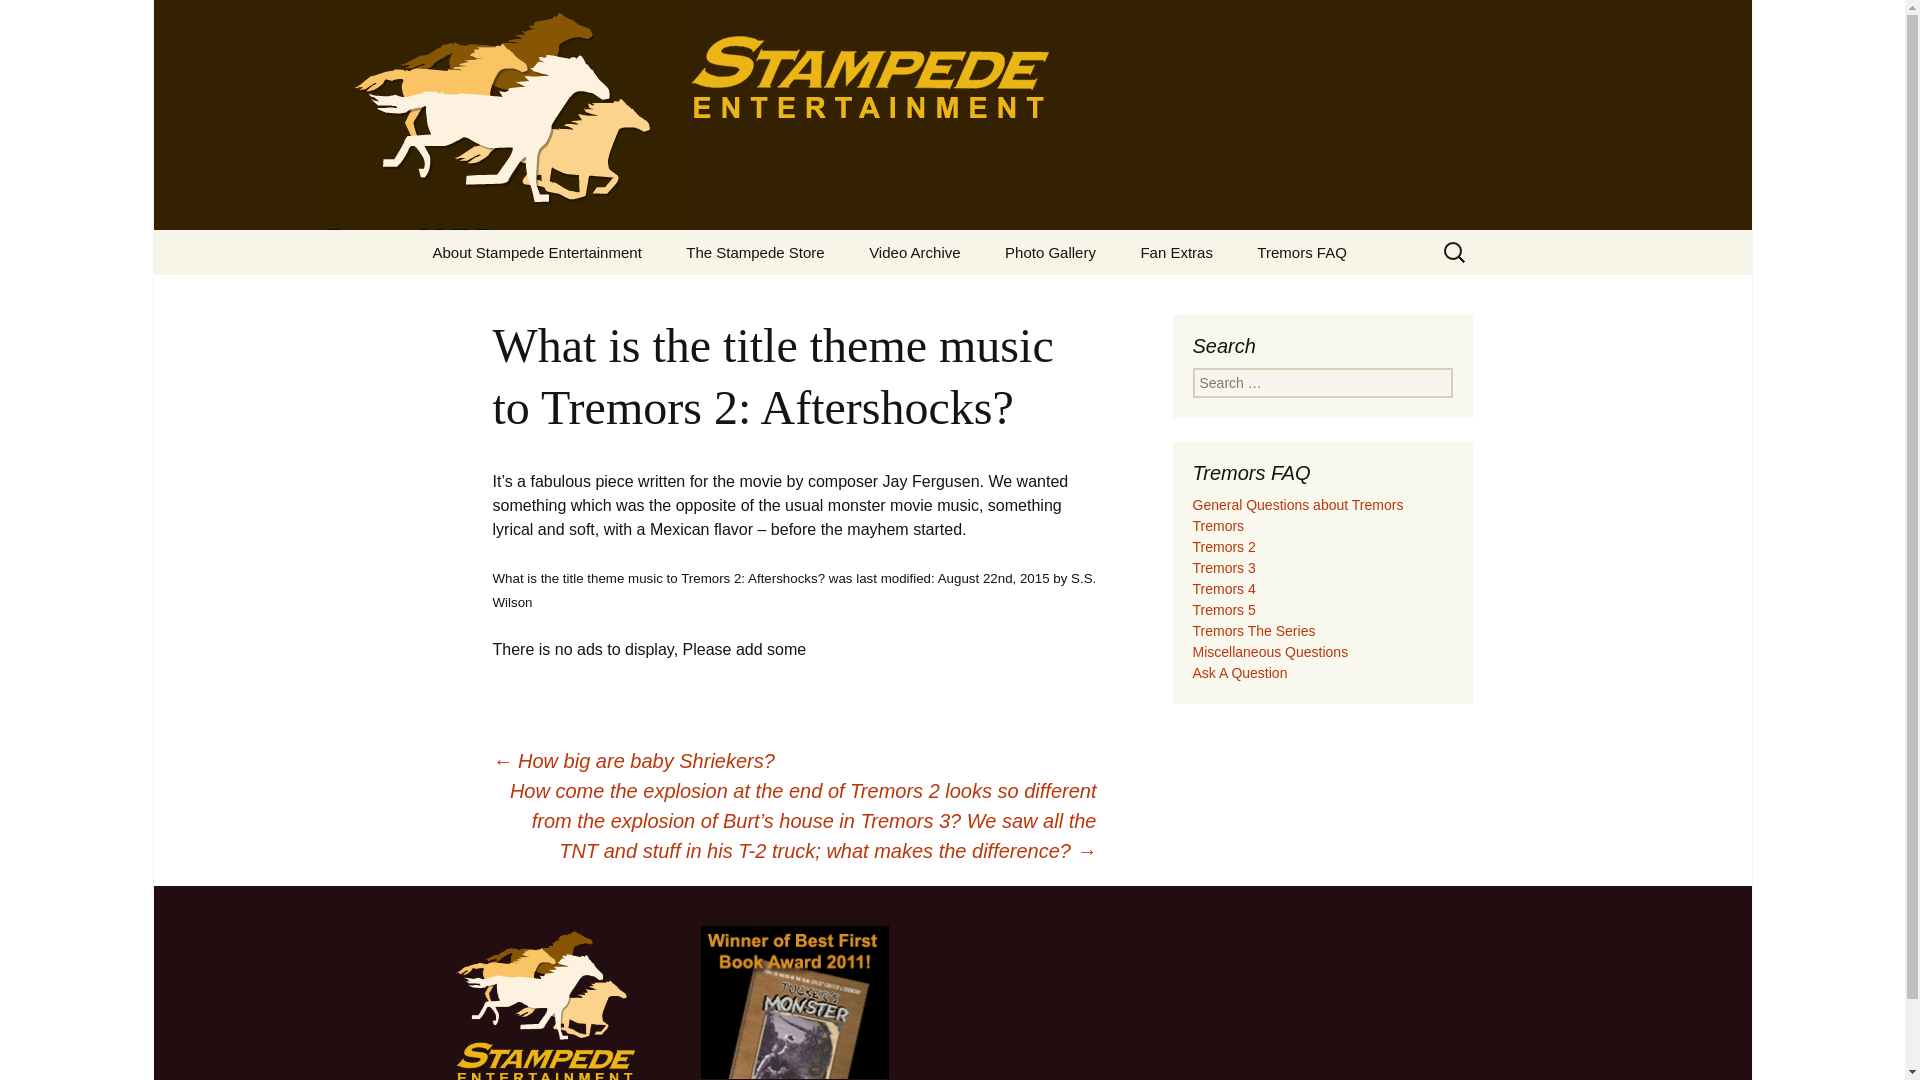 The width and height of the screenshot is (1920, 1080). What do you see at coordinates (794, 1002) in the screenshot?
I see `tuckers-monster-ad` at bounding box center [794, 1002].